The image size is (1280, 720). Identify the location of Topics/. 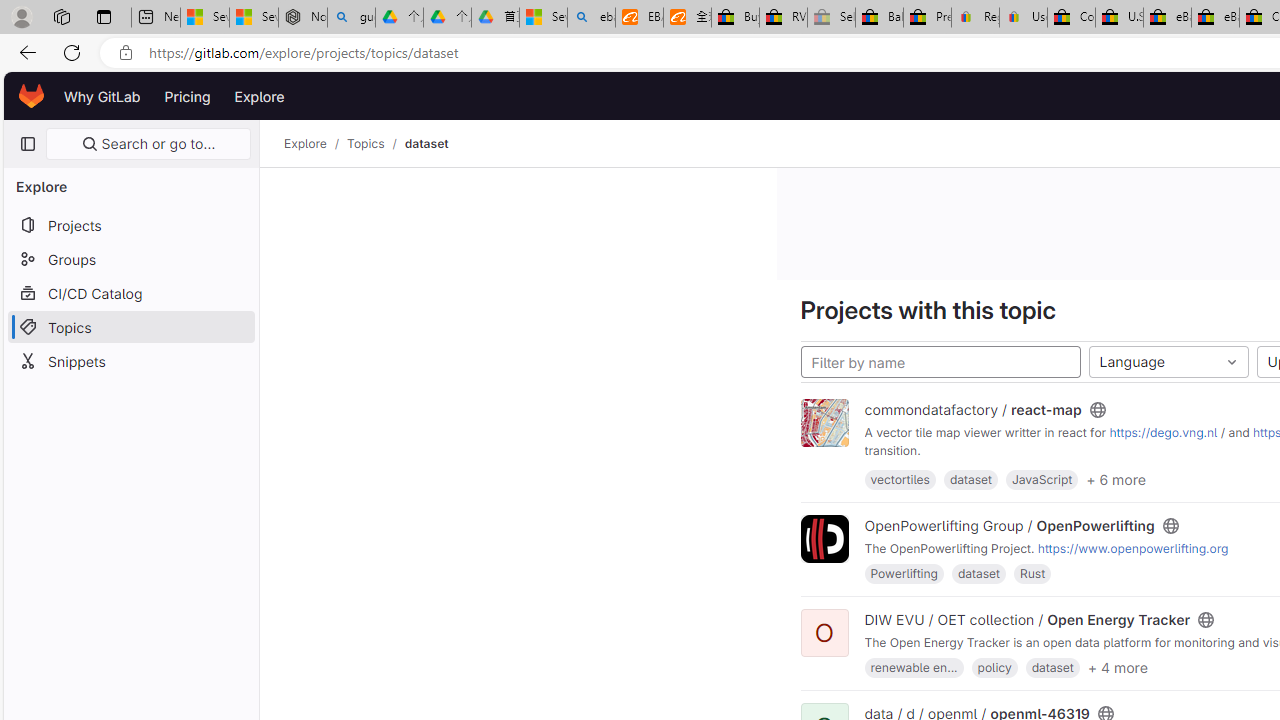
(375, 144).